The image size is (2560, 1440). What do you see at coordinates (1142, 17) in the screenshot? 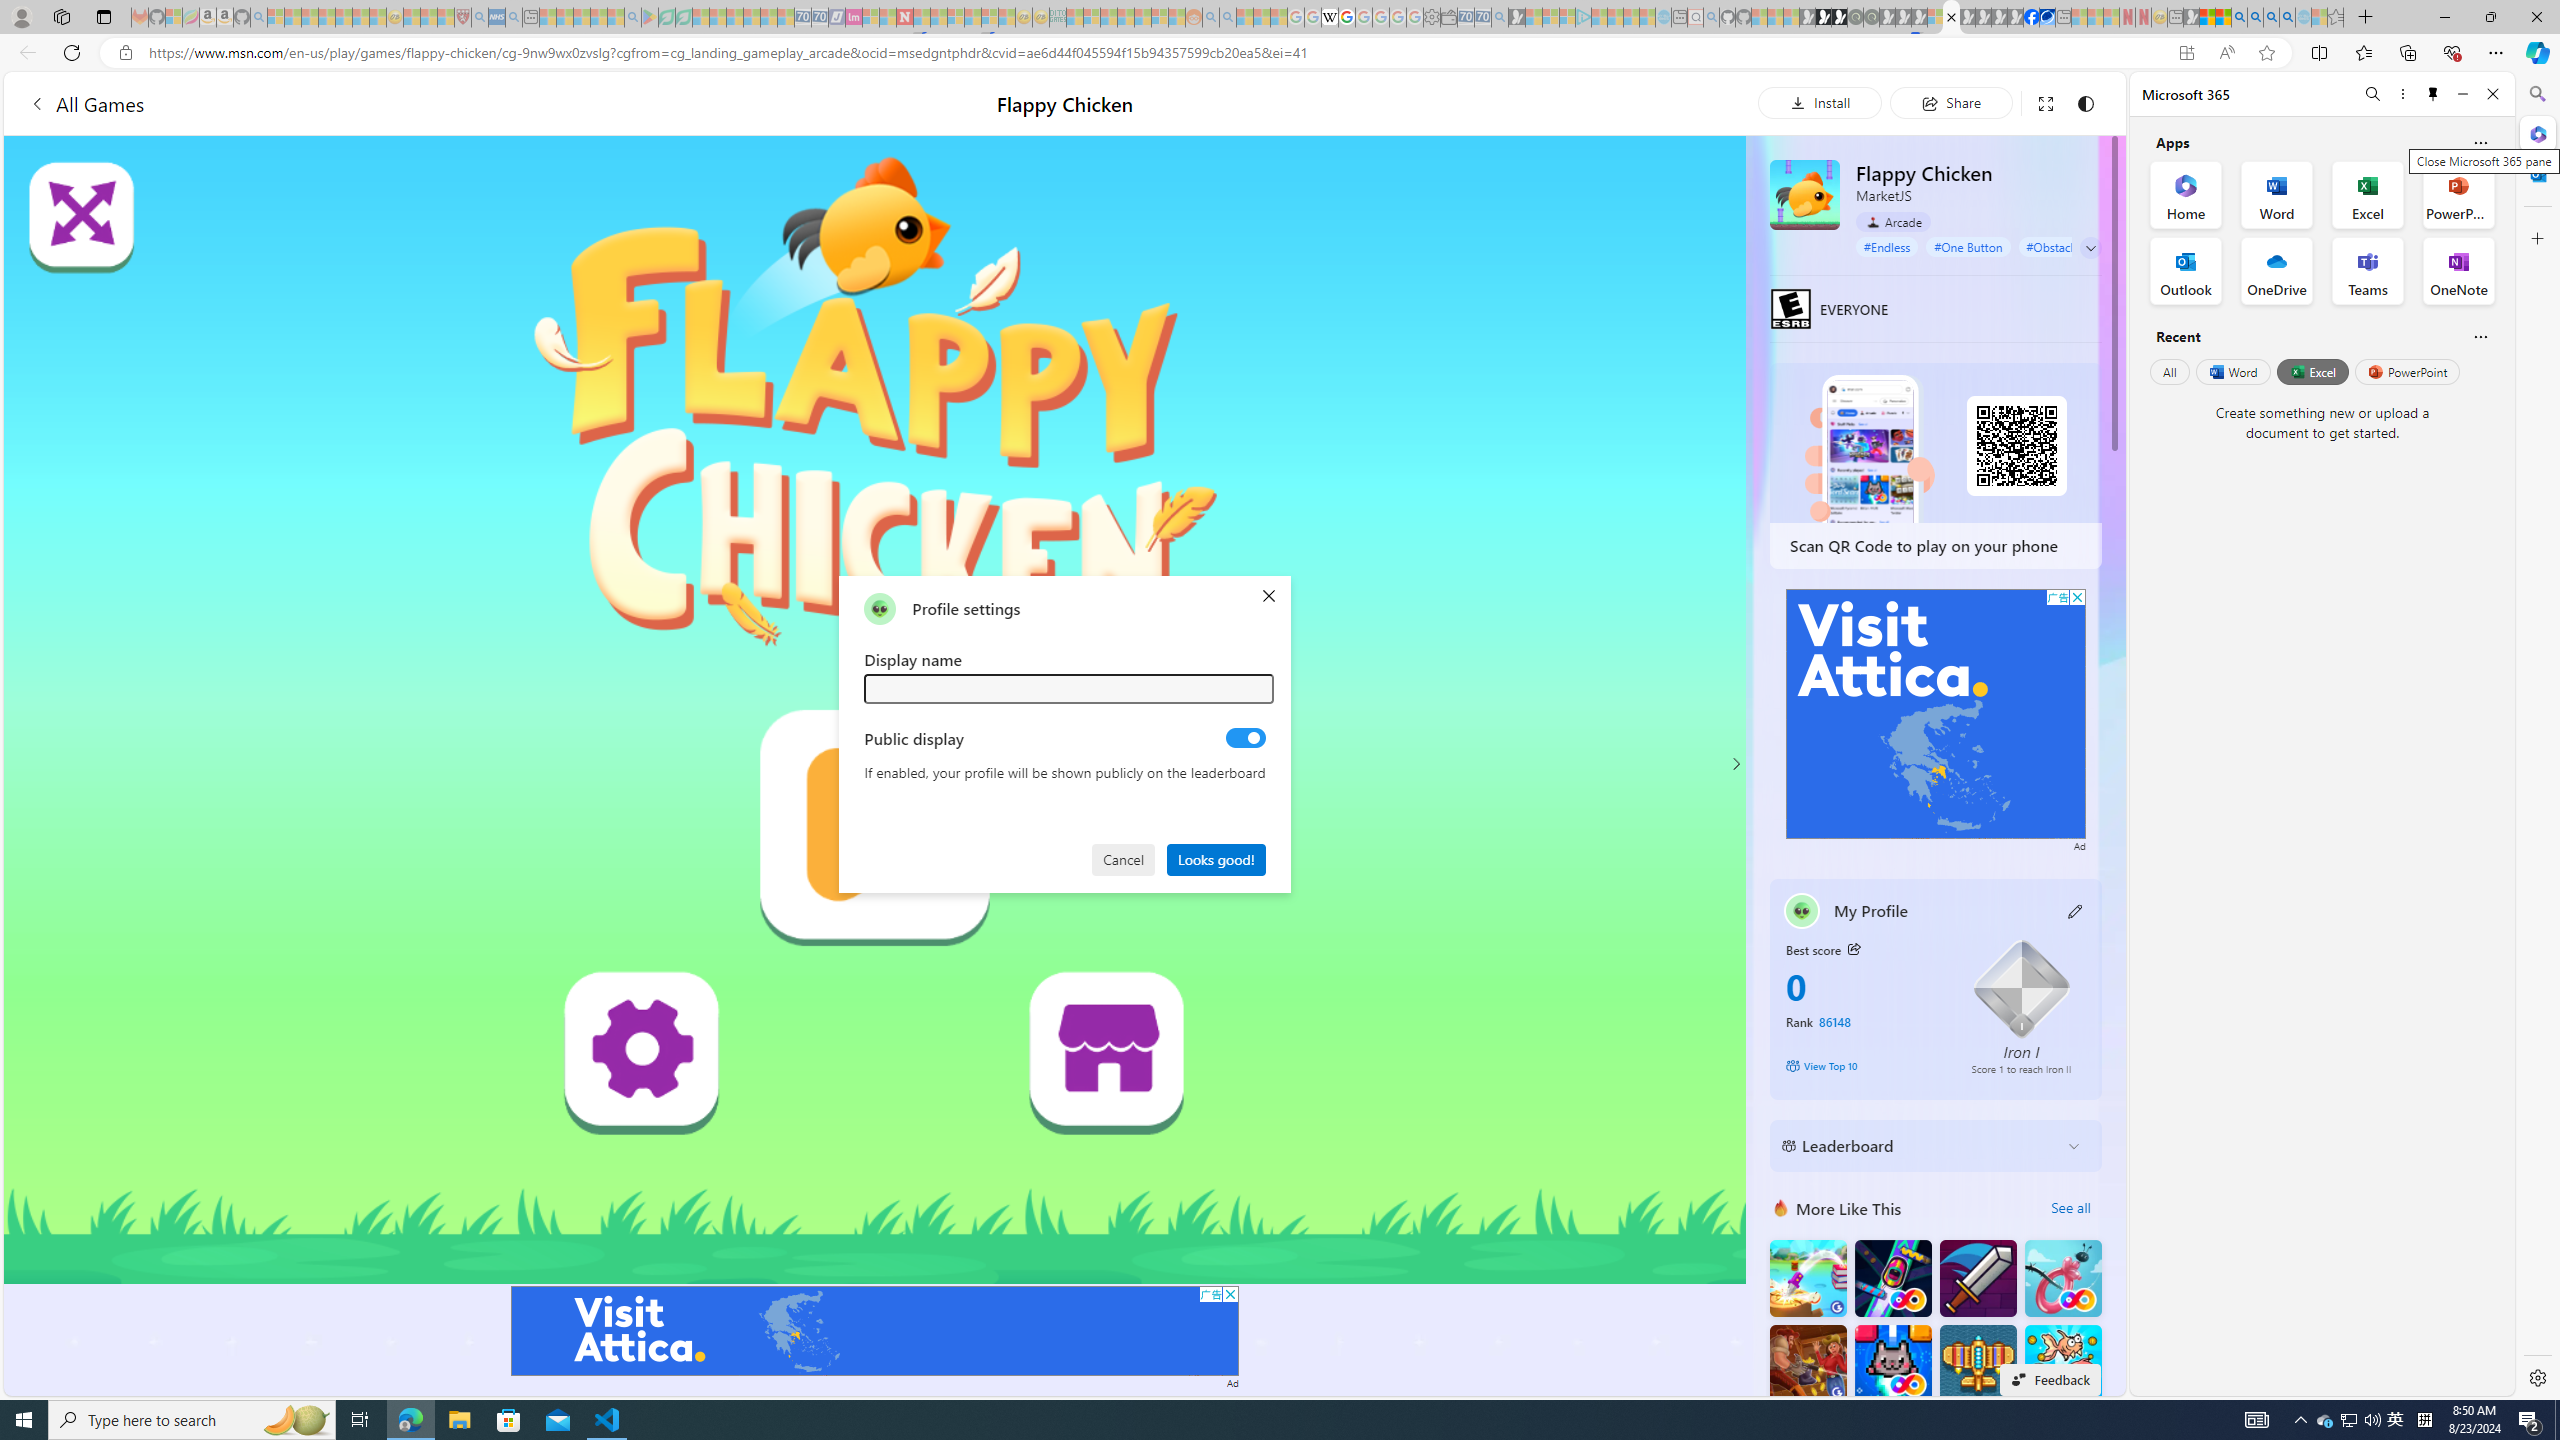
I see `Kinda Frugal - MSN - Sleeping` at bounding box center [1142, 17].